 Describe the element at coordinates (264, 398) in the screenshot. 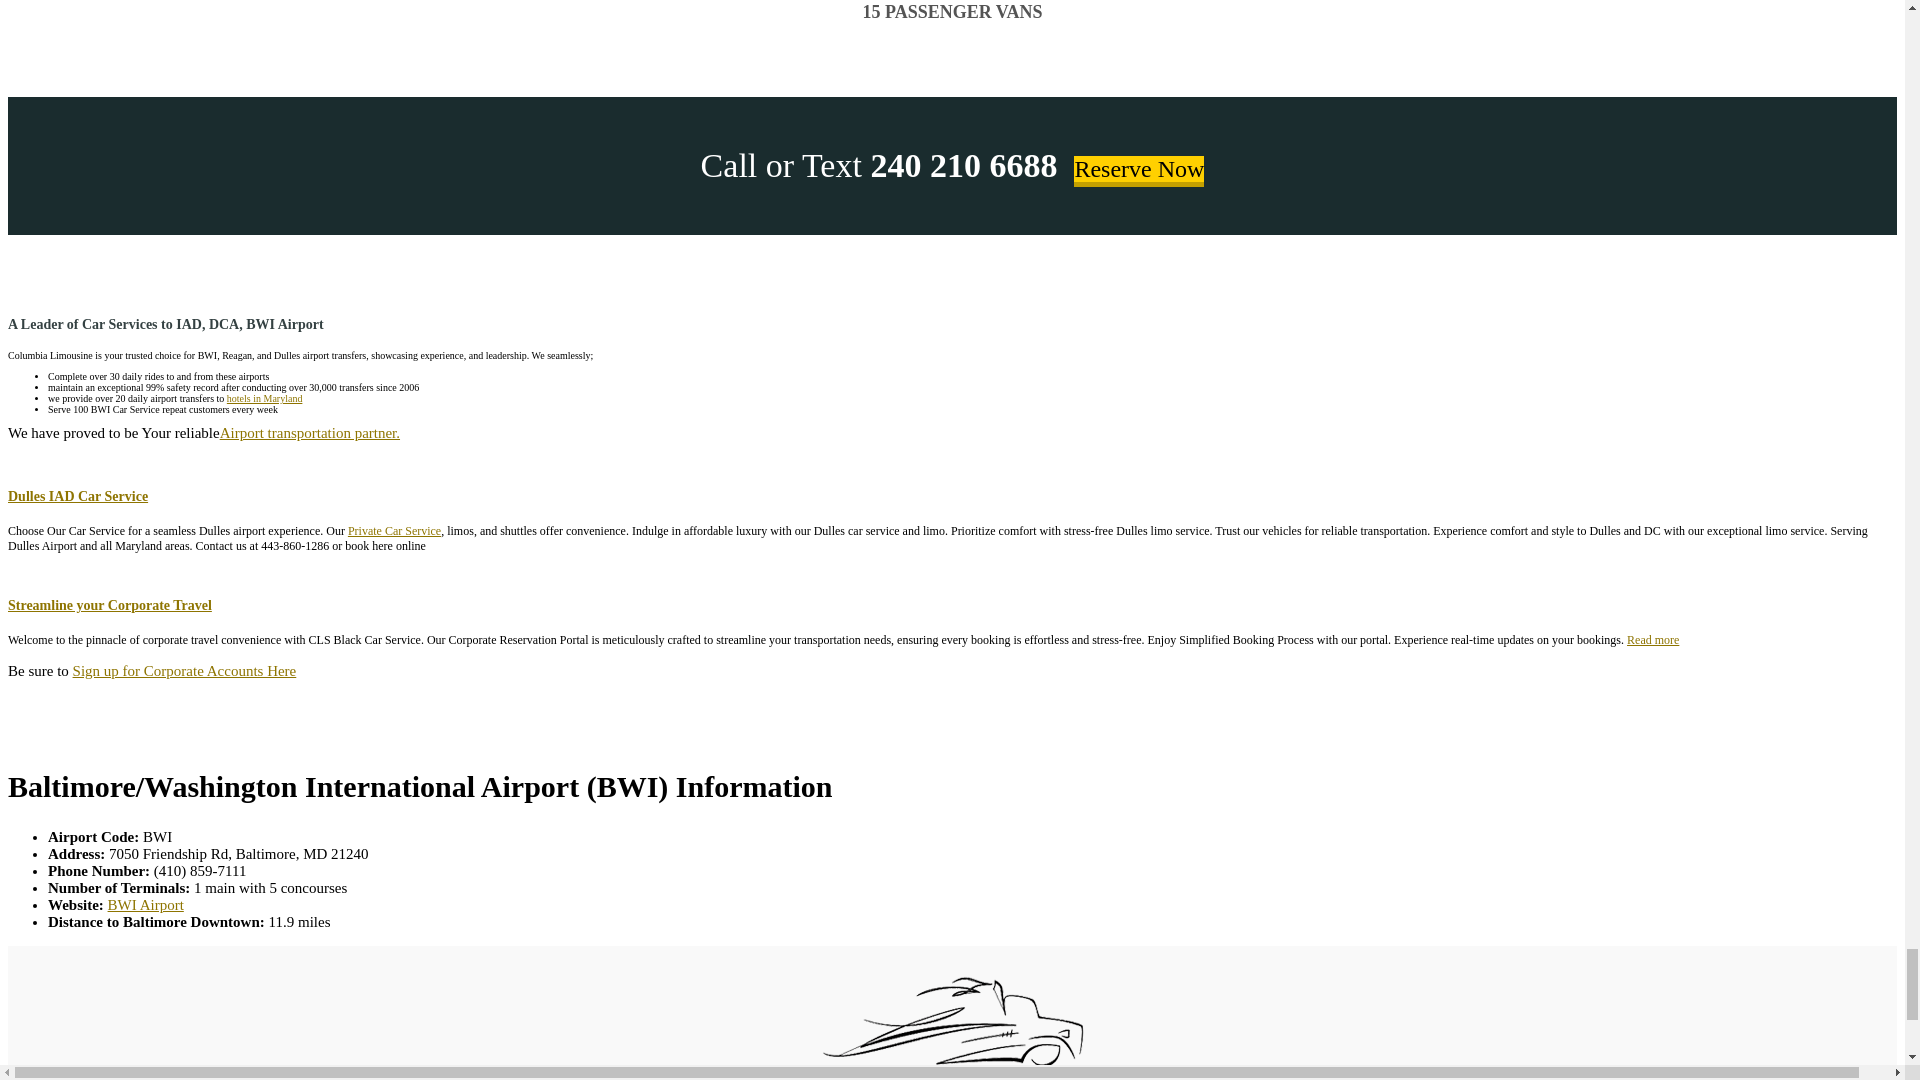

I see `hotels in Maryland` at that location.